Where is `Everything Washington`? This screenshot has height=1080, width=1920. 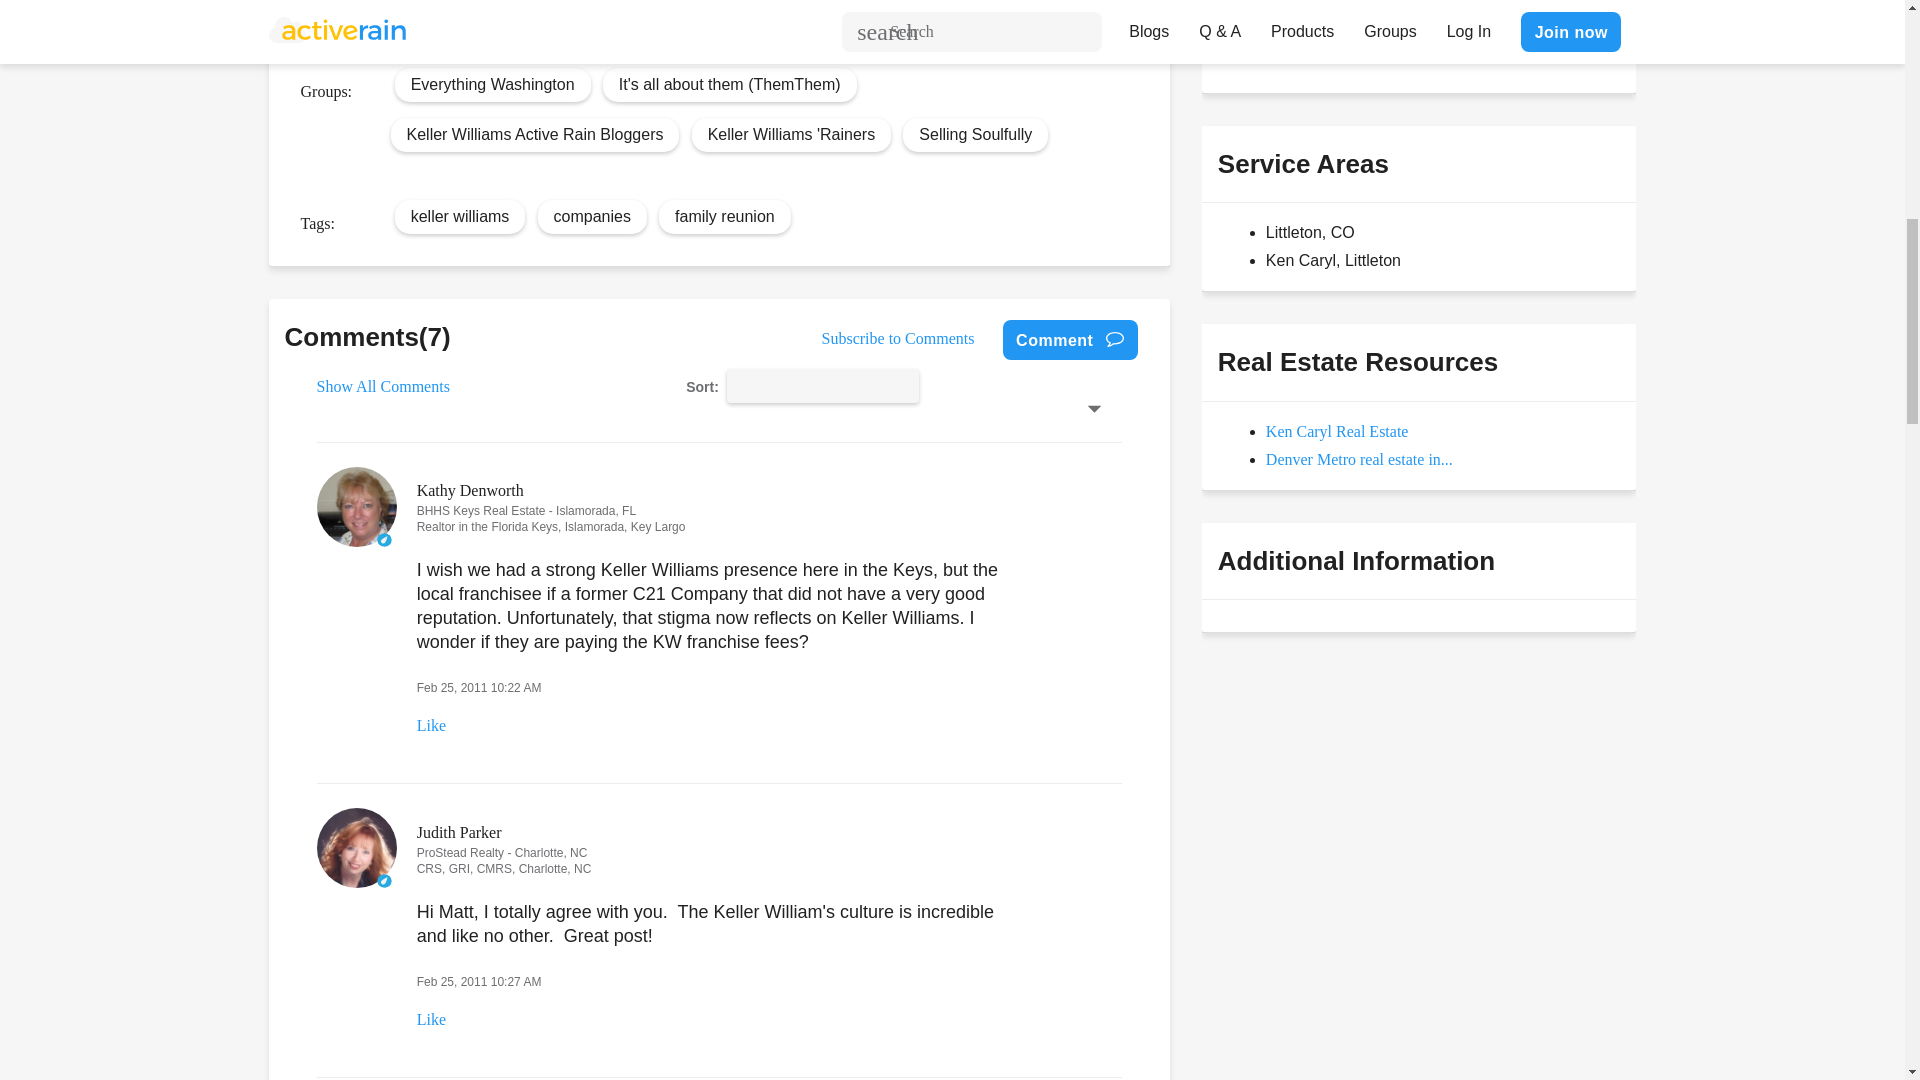
Everything Washington is located at coordinates (492, 84).